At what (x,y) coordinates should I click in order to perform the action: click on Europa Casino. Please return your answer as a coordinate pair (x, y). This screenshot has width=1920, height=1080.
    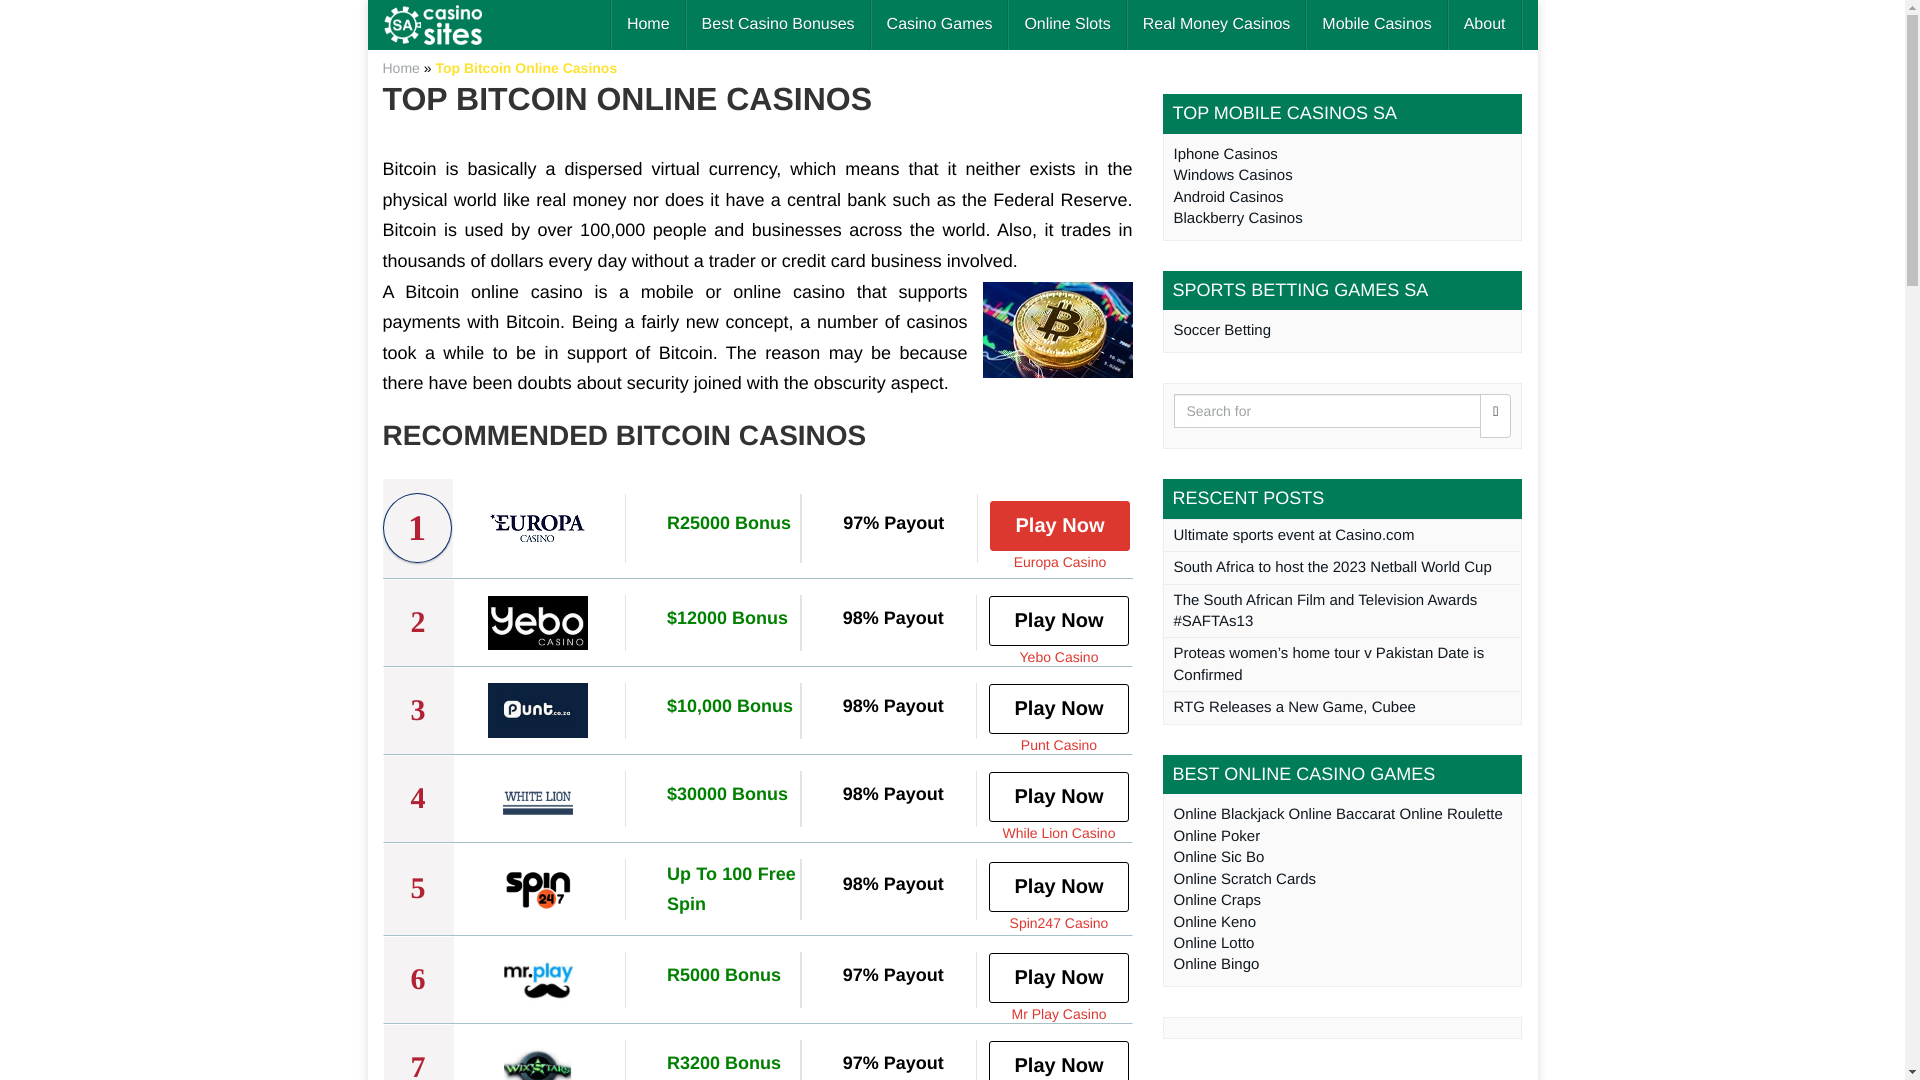
    Looking at the image, I should click on (1060, 560).